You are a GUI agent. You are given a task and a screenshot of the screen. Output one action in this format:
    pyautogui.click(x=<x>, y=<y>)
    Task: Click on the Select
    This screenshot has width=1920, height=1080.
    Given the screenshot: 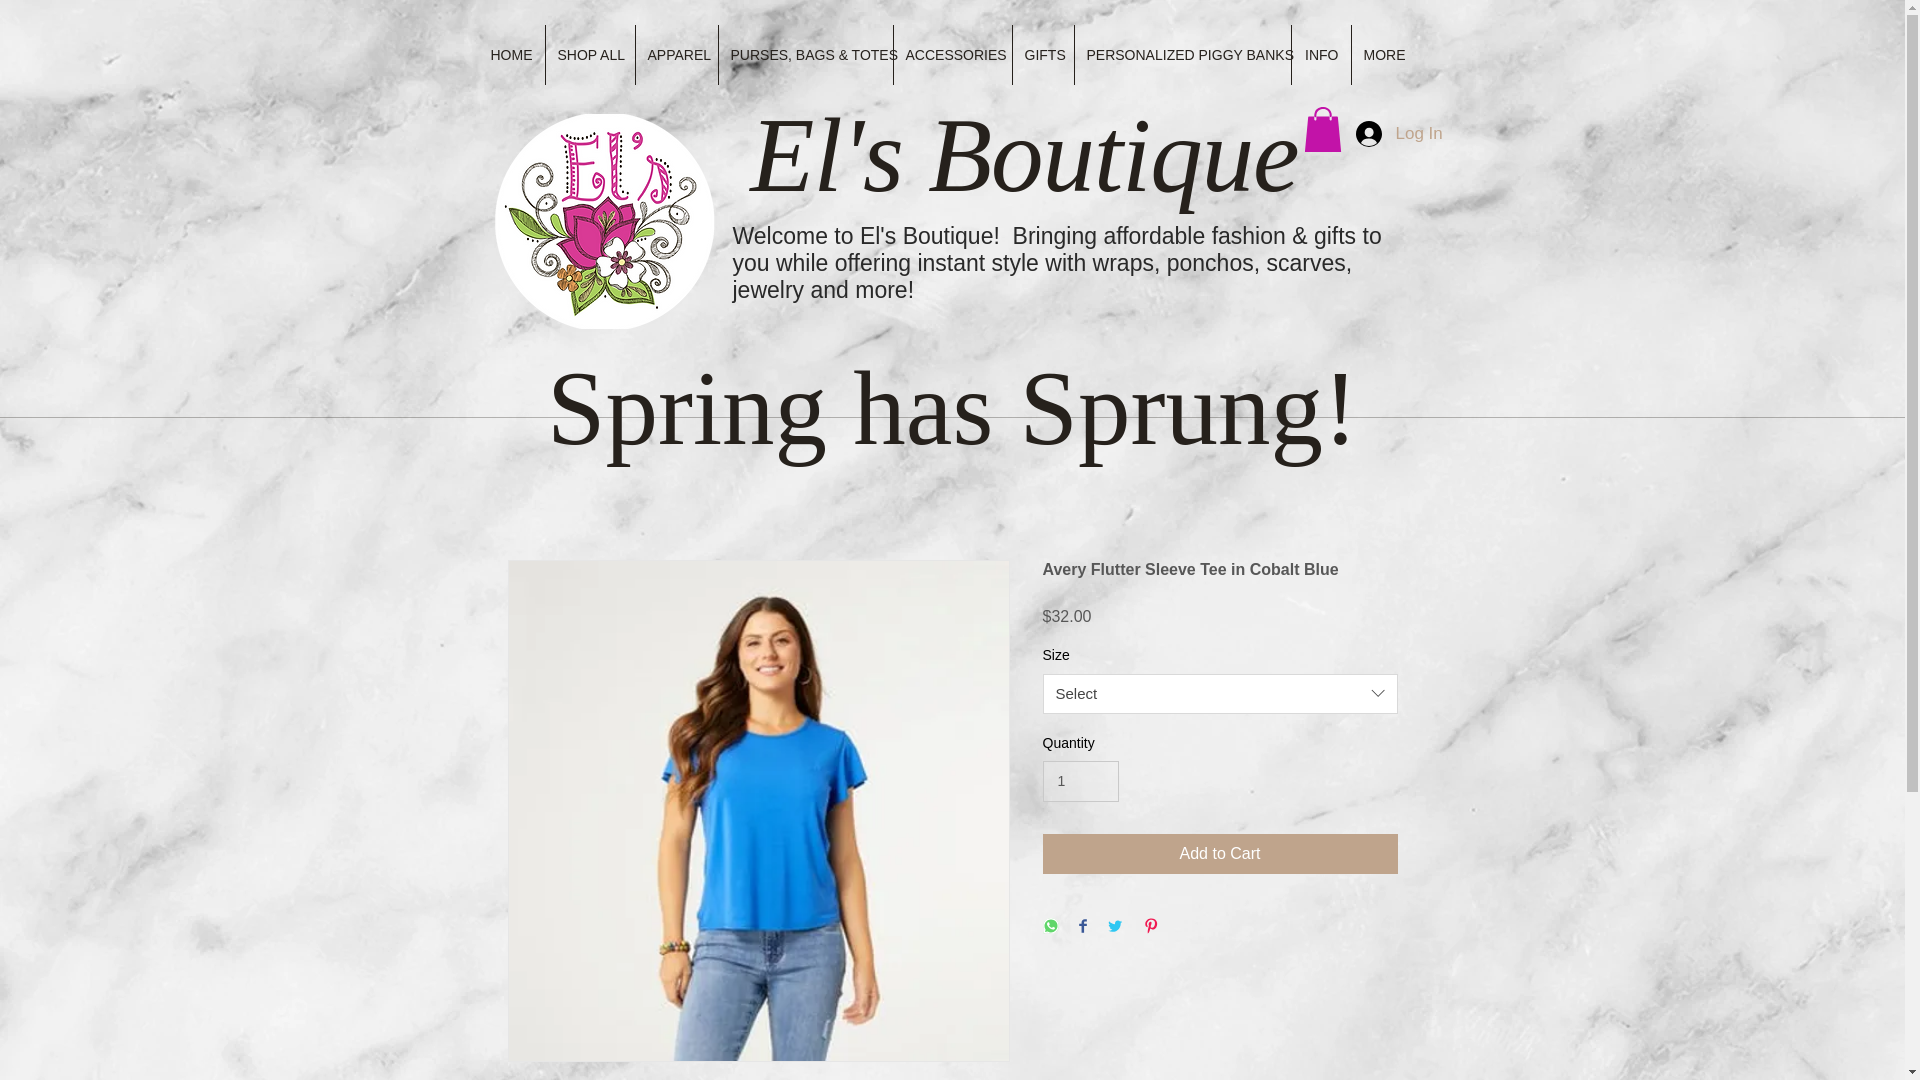 What is the action you would take?
    pyautogui.click(x=1220, y=693)
    